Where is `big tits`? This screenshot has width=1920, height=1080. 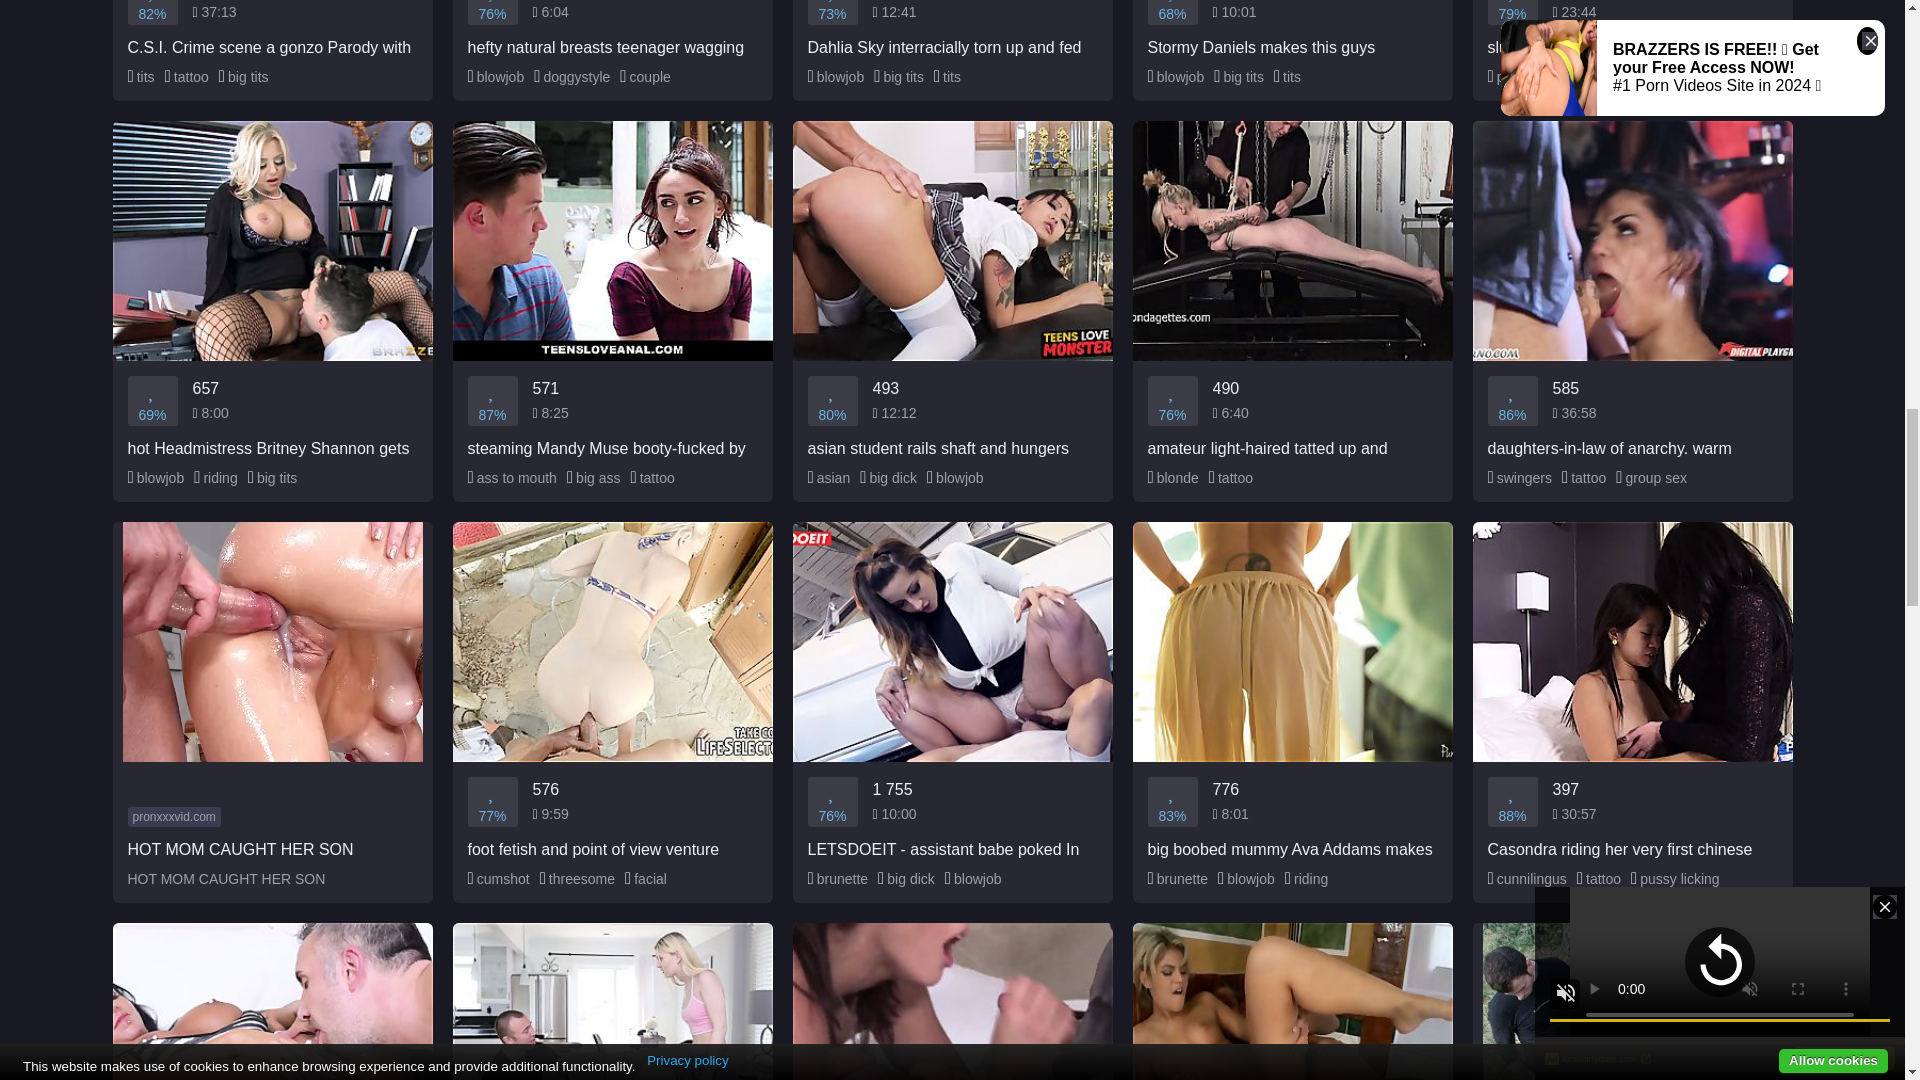 big tits is located at coordinates (1238, 76).